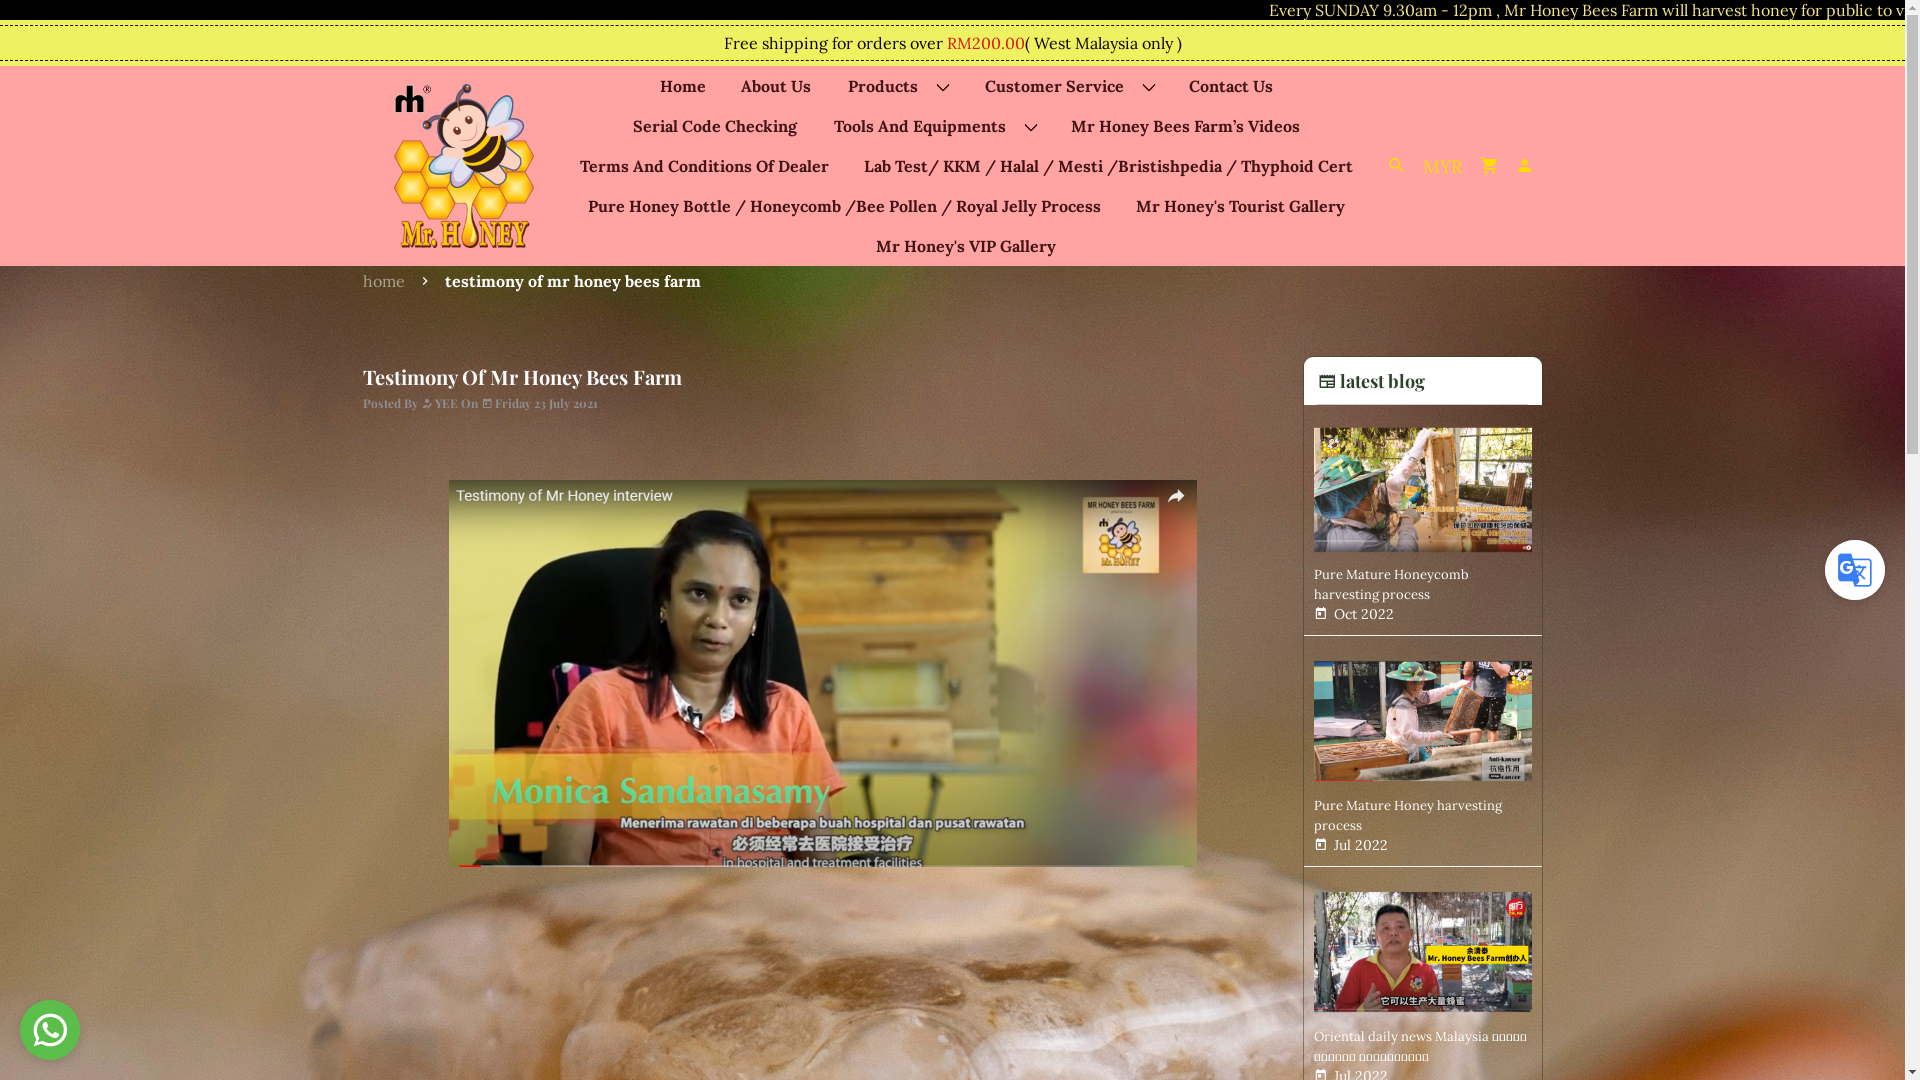  I want to click on testimony of mr honey bees farm, so click(572, 281).